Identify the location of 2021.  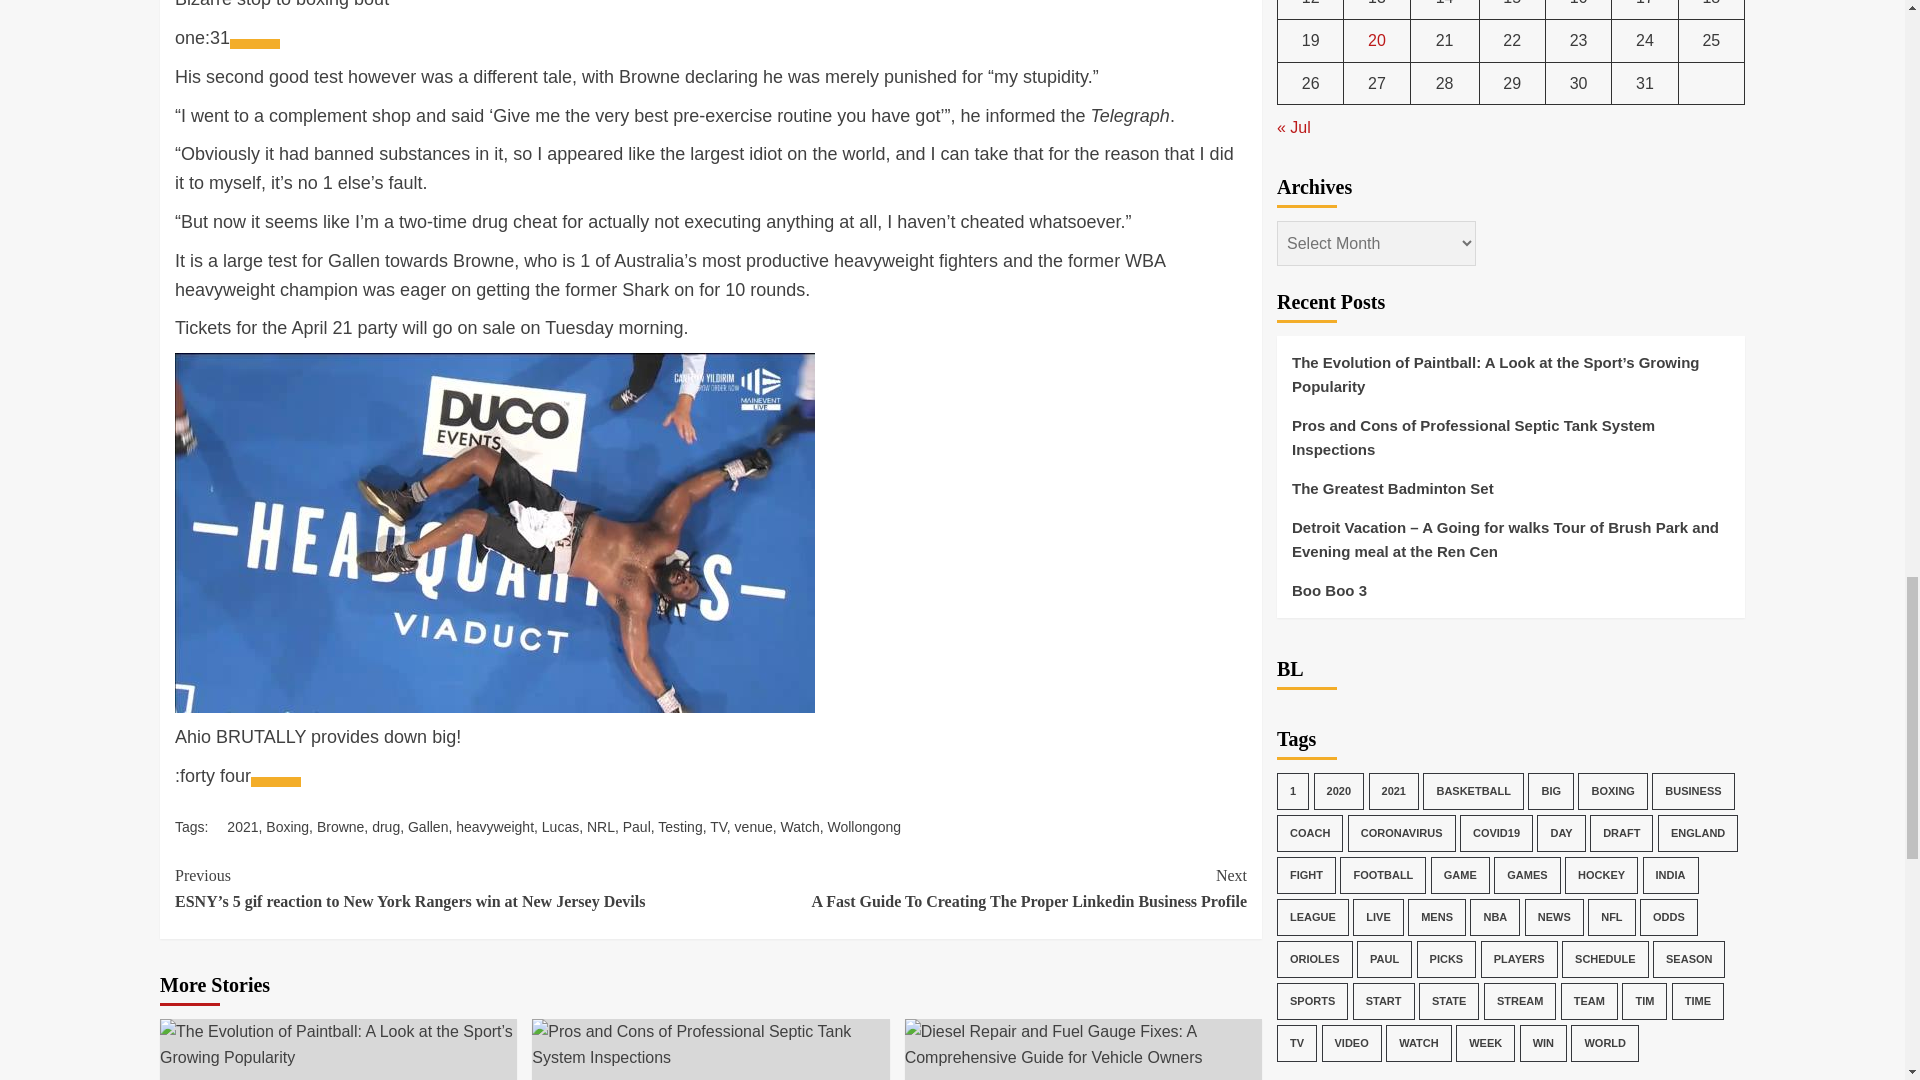
(242, 826).